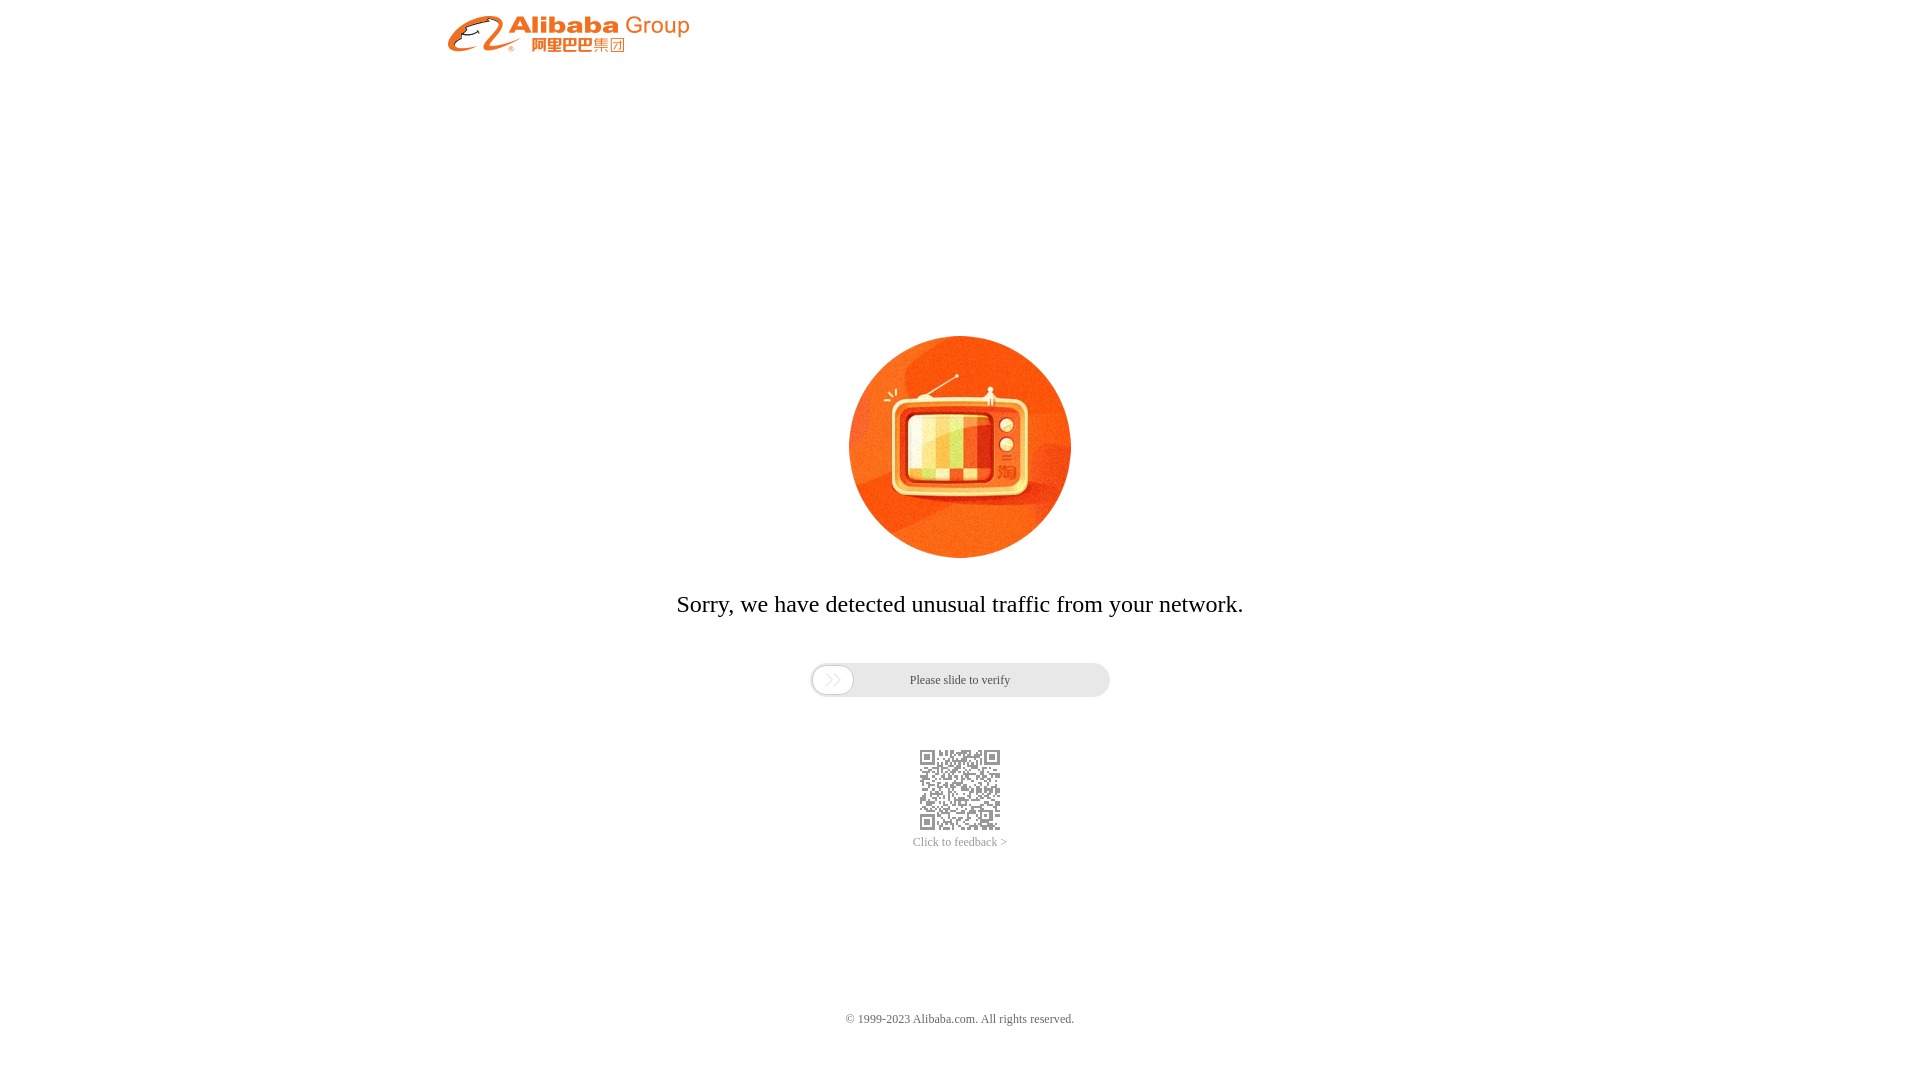 The image size is (1920, 1080). What do you see at coordinates (960, 842) in the screenshot?
I see `Click to feedback >` at bounding box center [960, 842].